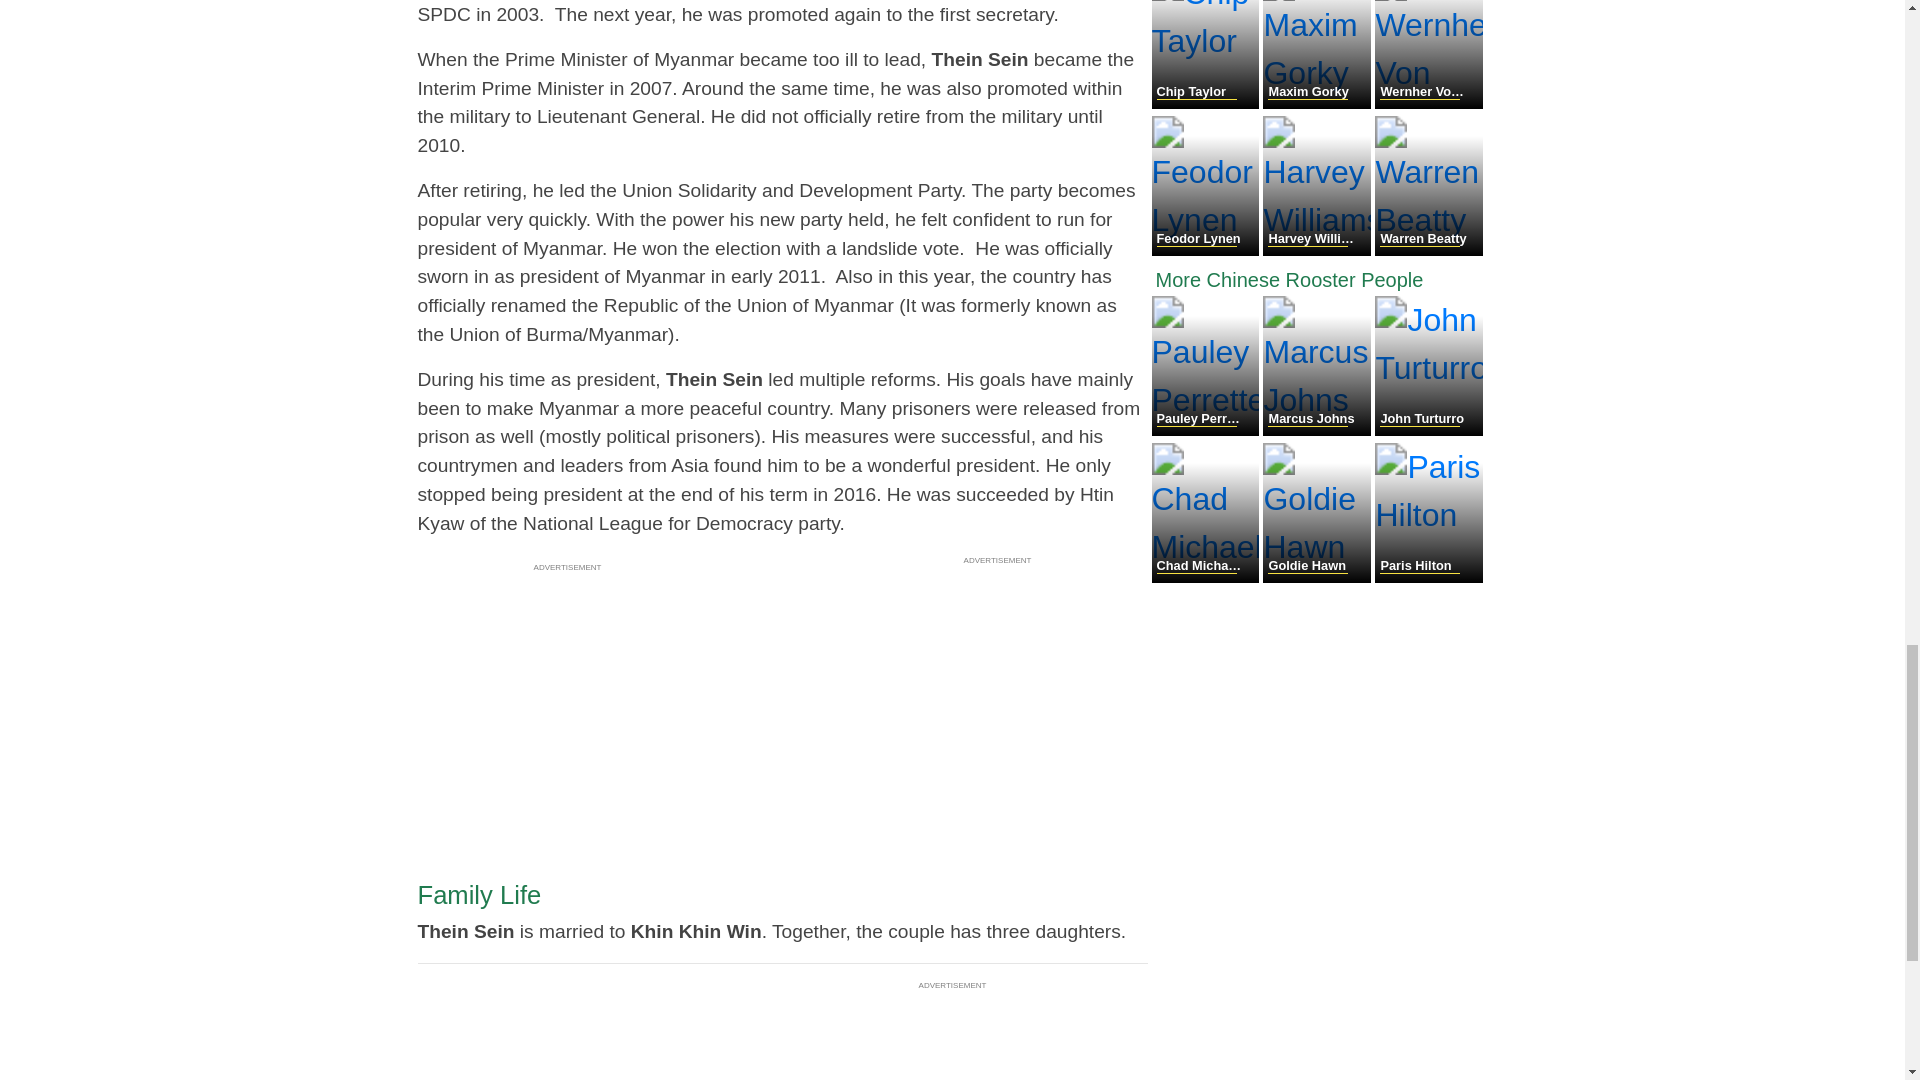 The image size is (1920, 1080). I want to click on Pauley Perrette, so click(1208, 430).